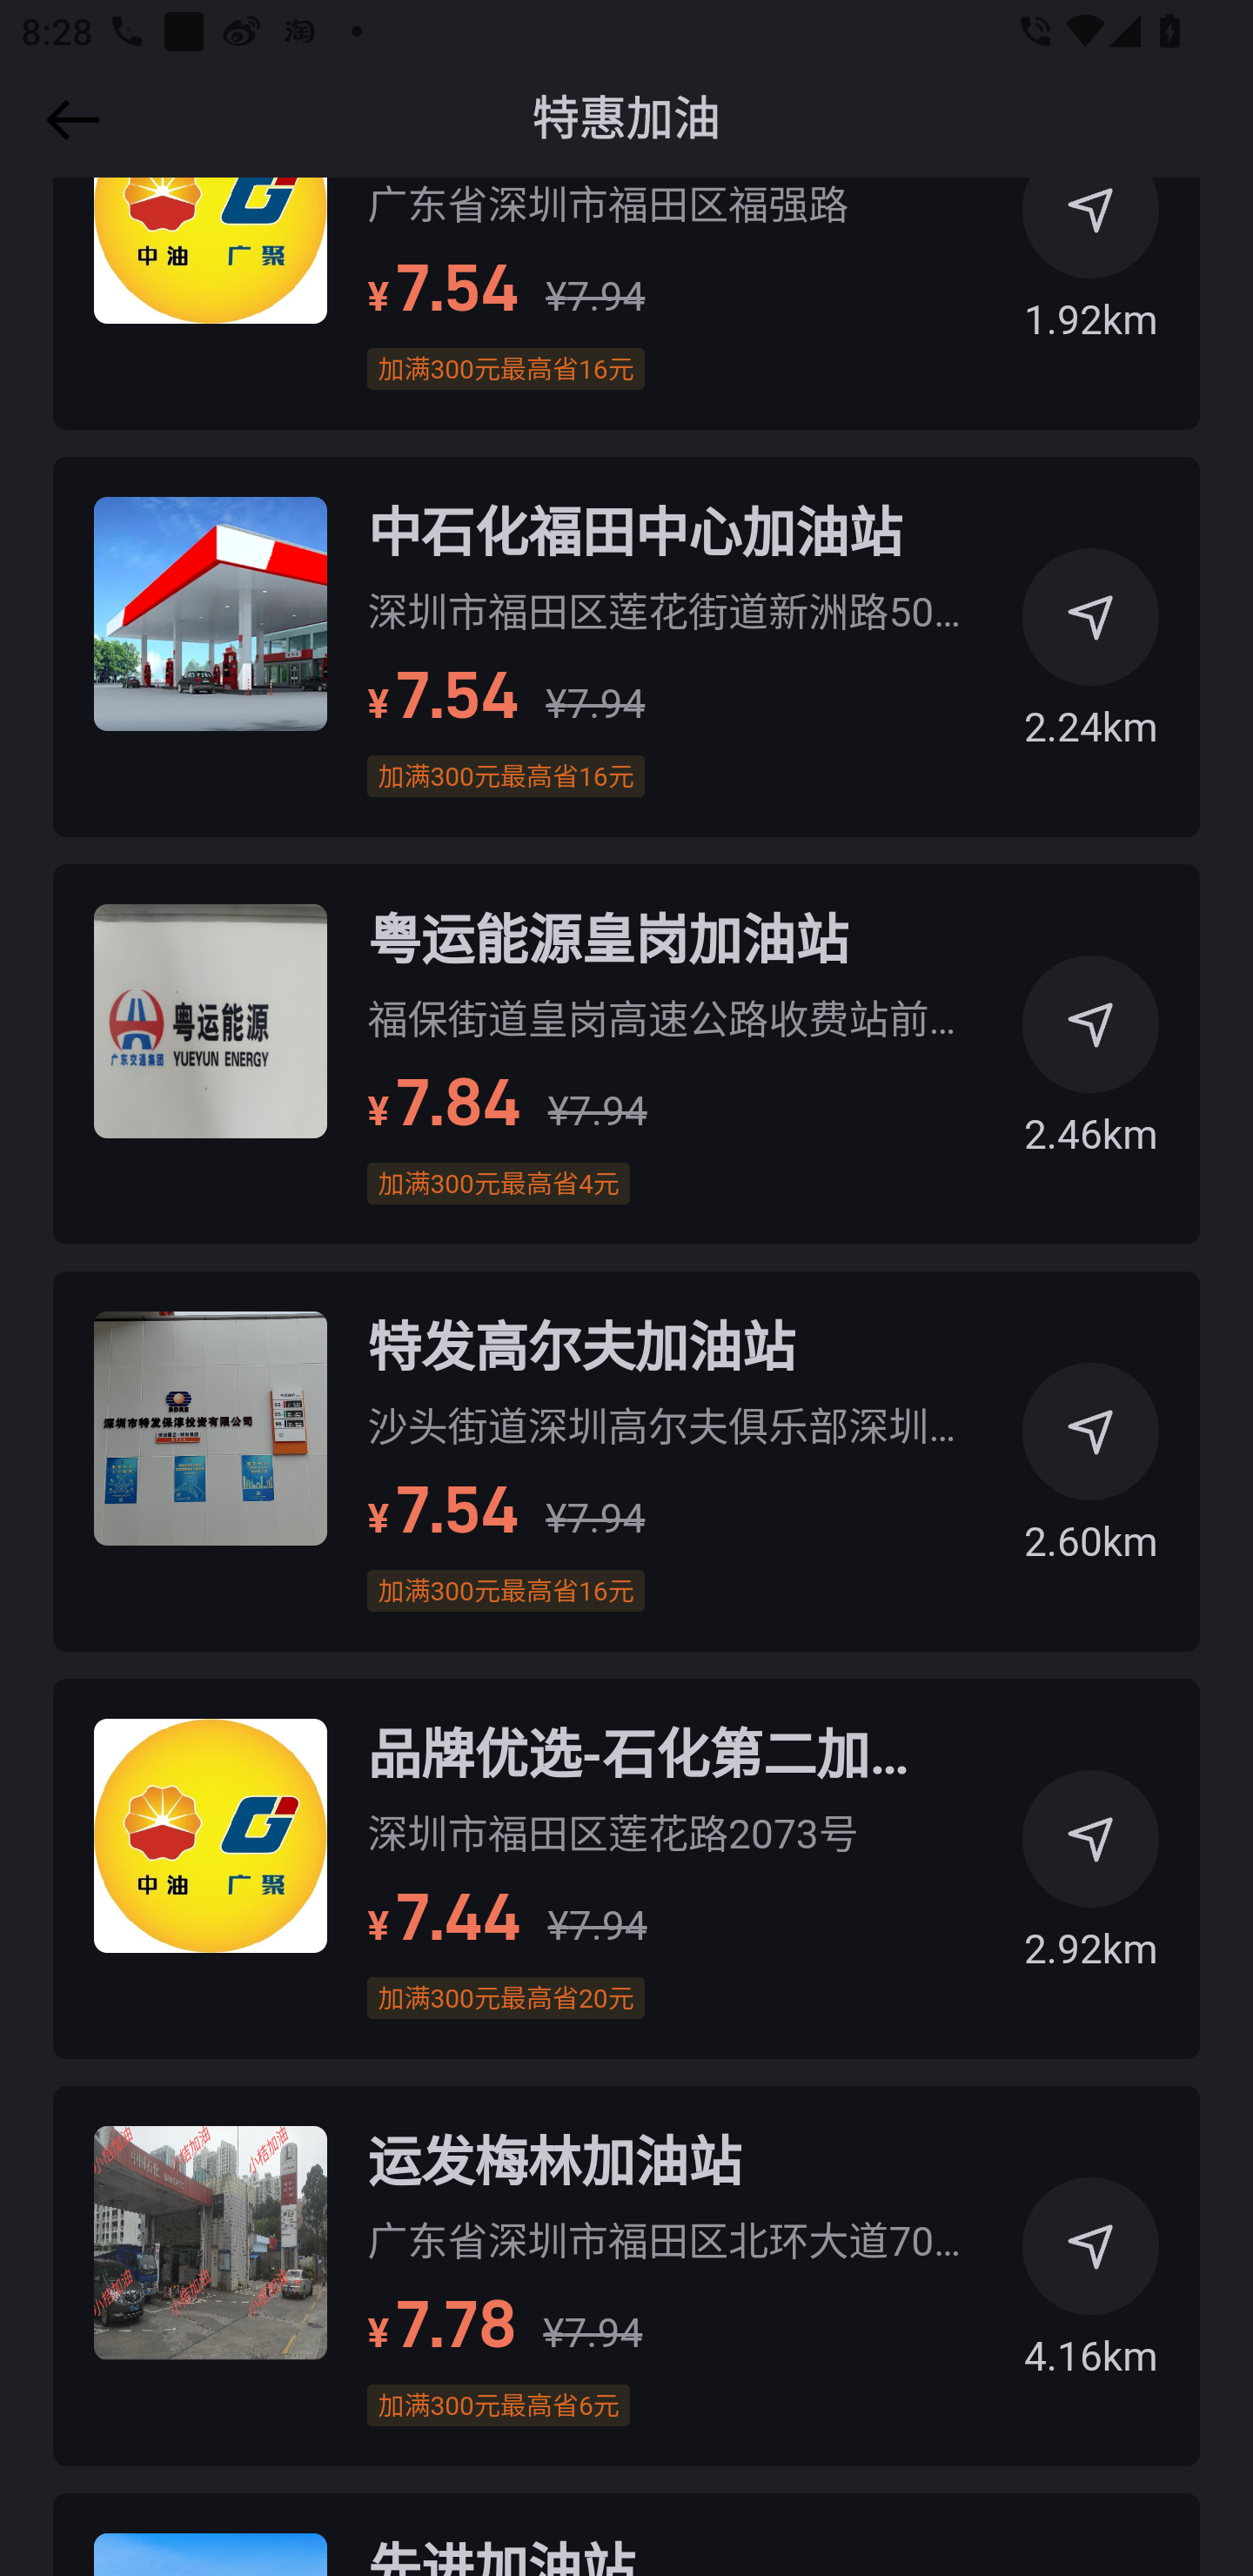 This screenshot has height=2576, width=1253. What do you see at coordinates (1091, 661) in the screenshot?
I see `2.24km` at bounding box center [1091, 661].